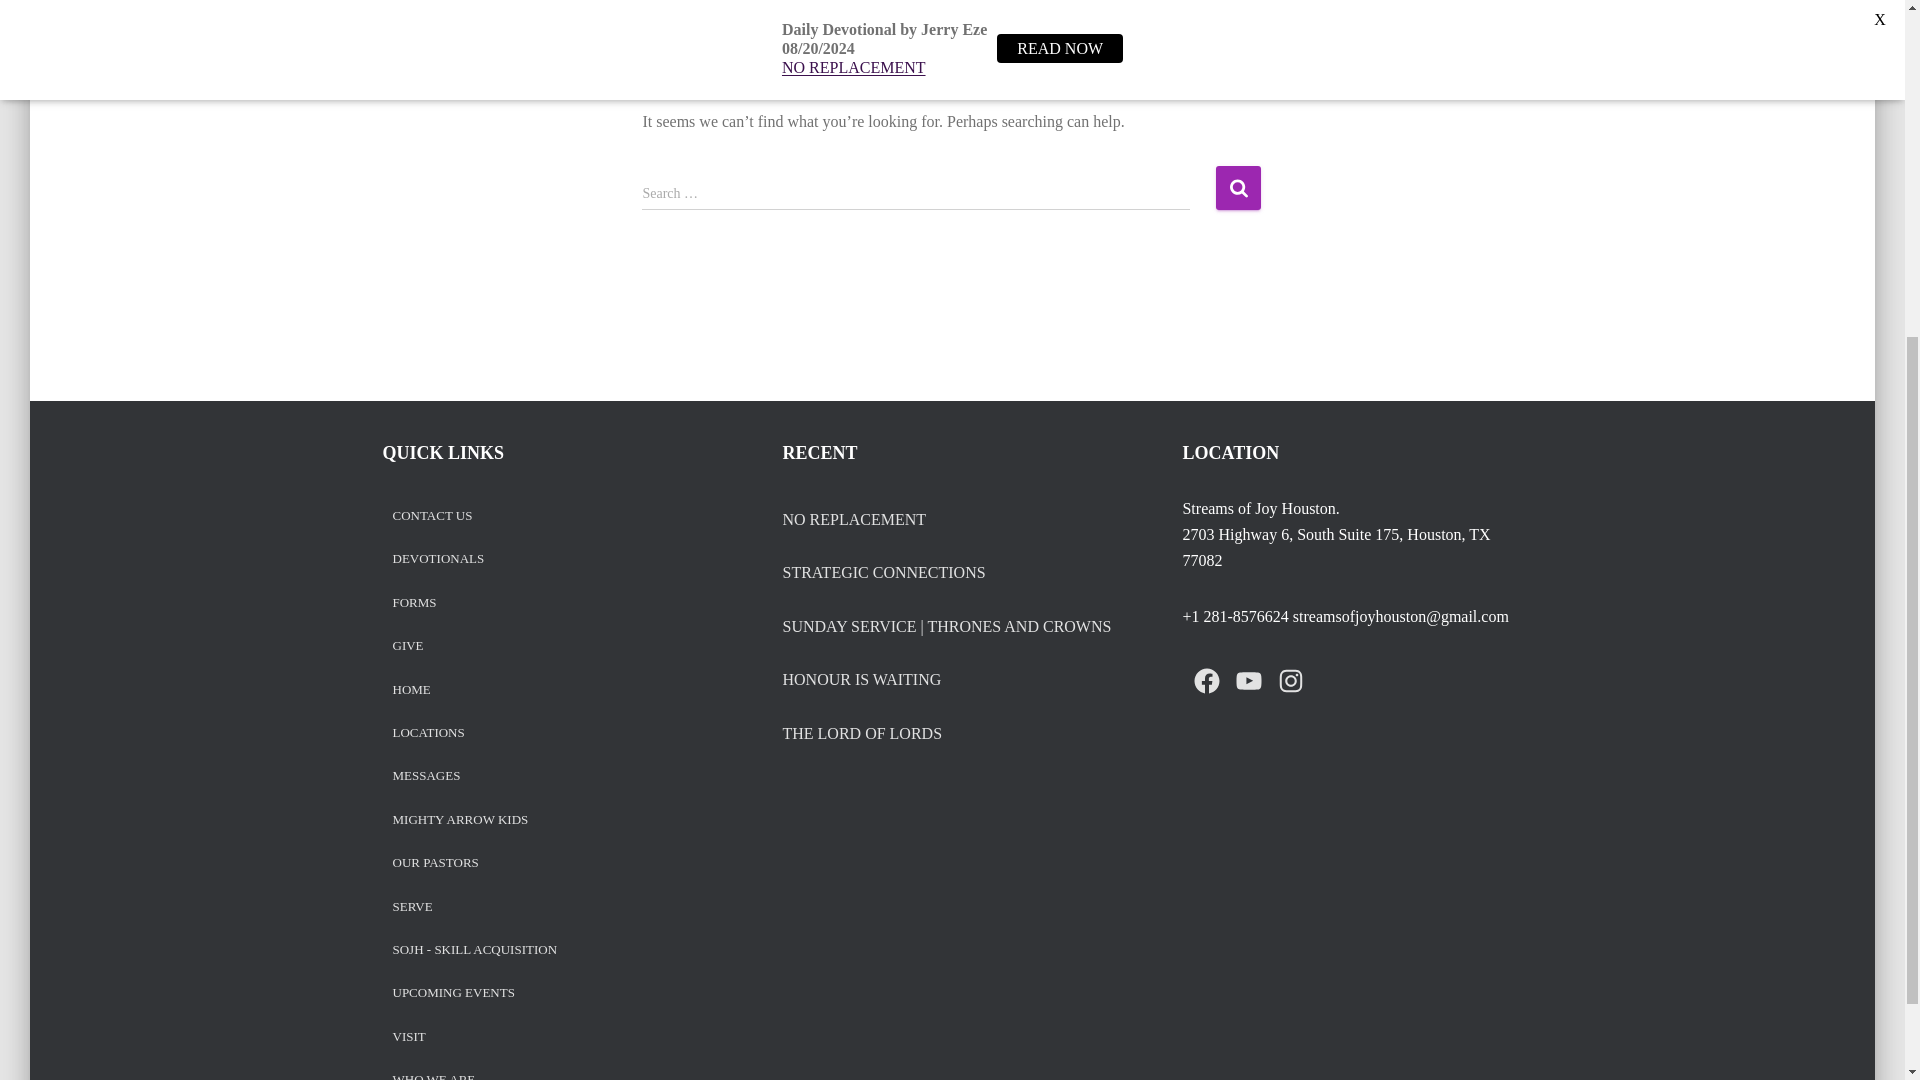 The image size is (1920, 1080). What do you see at coordinates (1238, 188) in the screenshot?
I see `Search` at bounding box center [1238, 188].